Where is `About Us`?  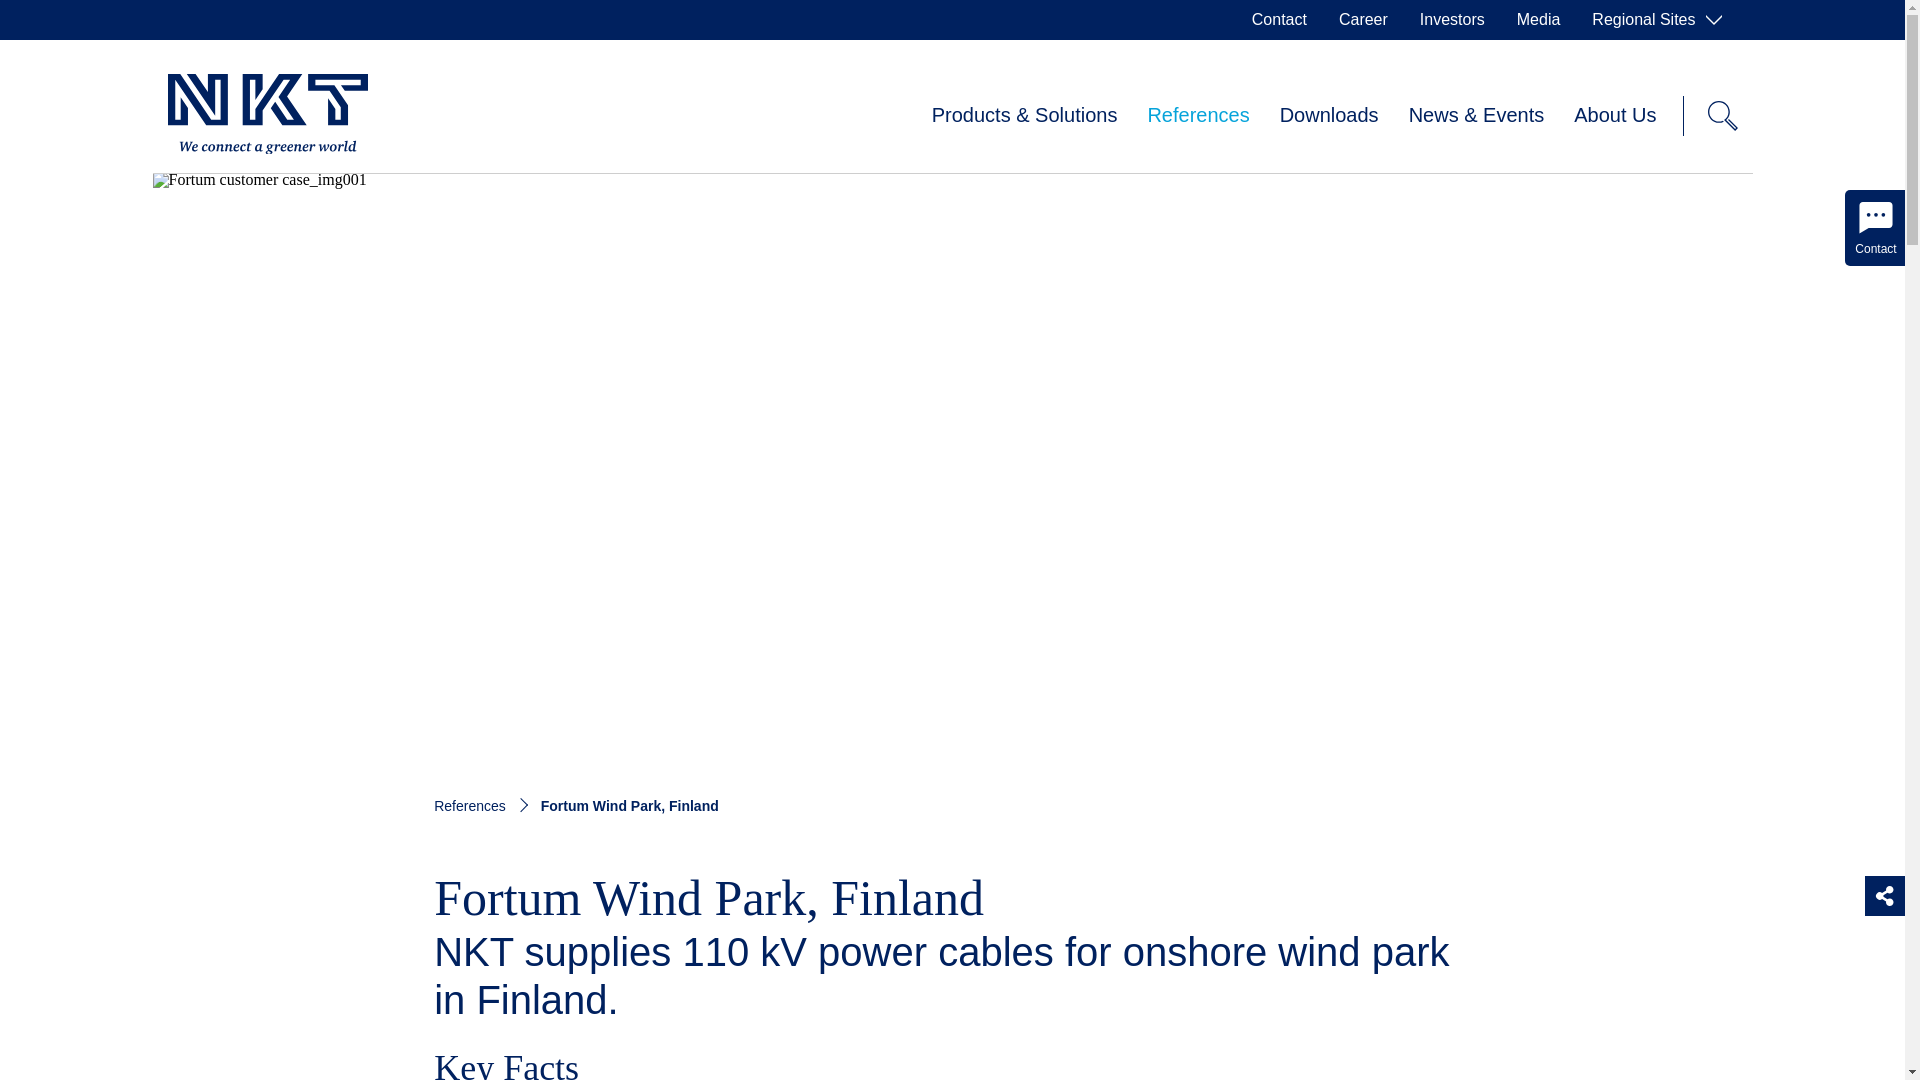
About Us is located at coordinates (1614, 116).